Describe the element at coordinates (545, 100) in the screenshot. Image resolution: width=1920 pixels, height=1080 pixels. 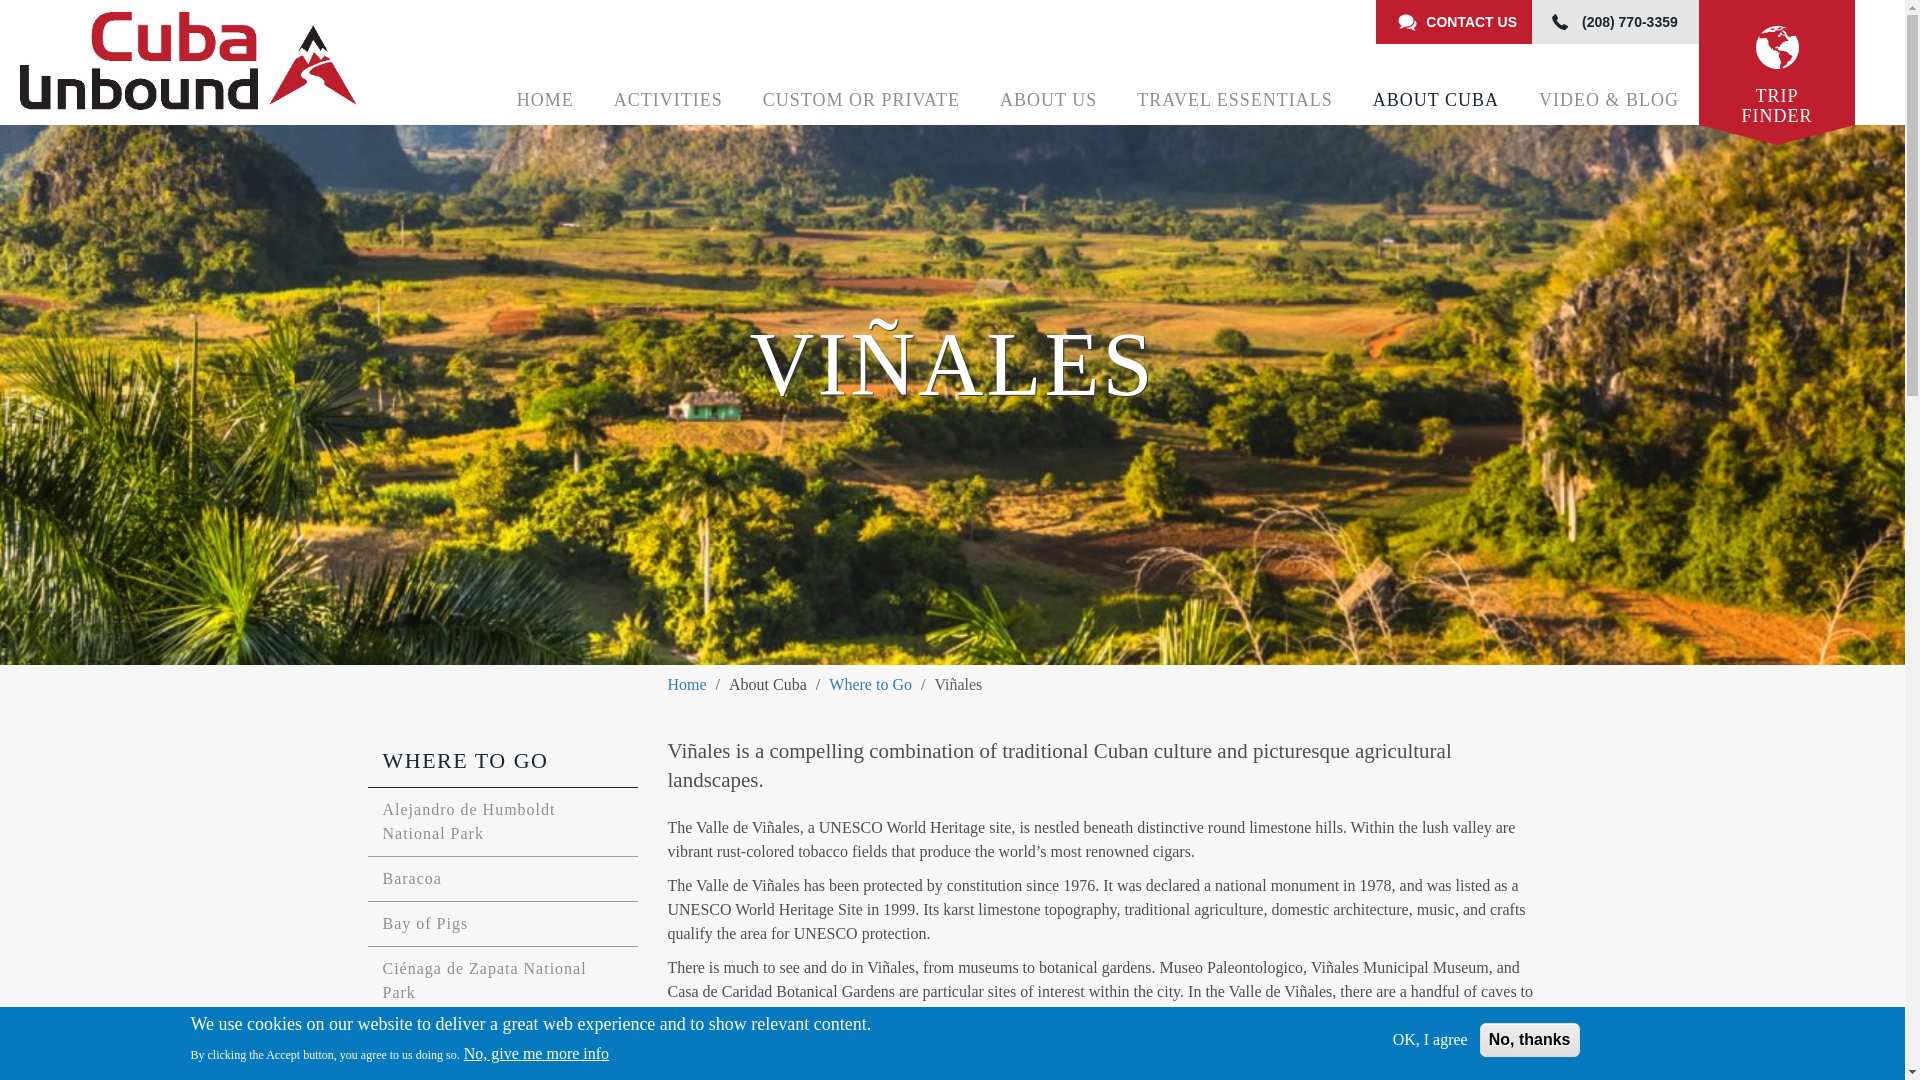
I see `Home` at that location.